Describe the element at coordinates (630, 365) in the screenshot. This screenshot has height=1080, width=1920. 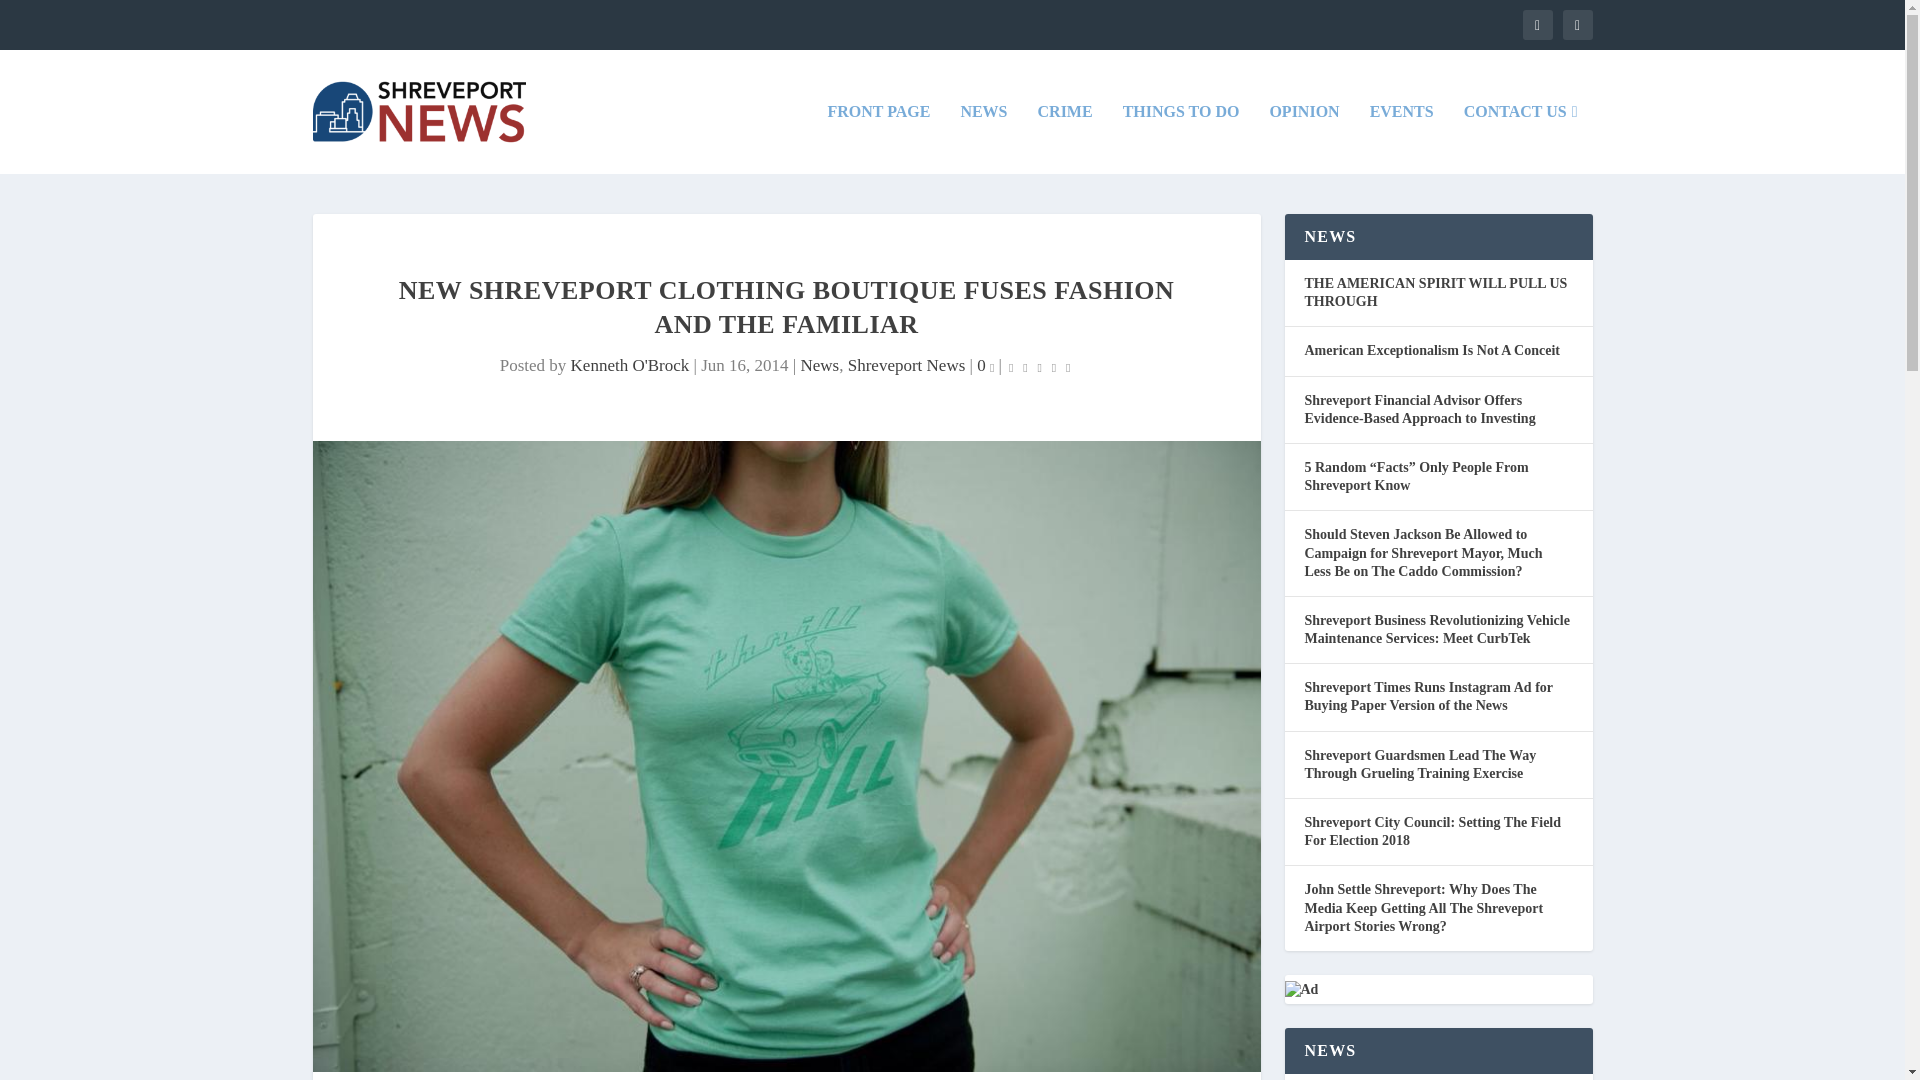
I see `Posts by Kenneth O'Brock` at that location.